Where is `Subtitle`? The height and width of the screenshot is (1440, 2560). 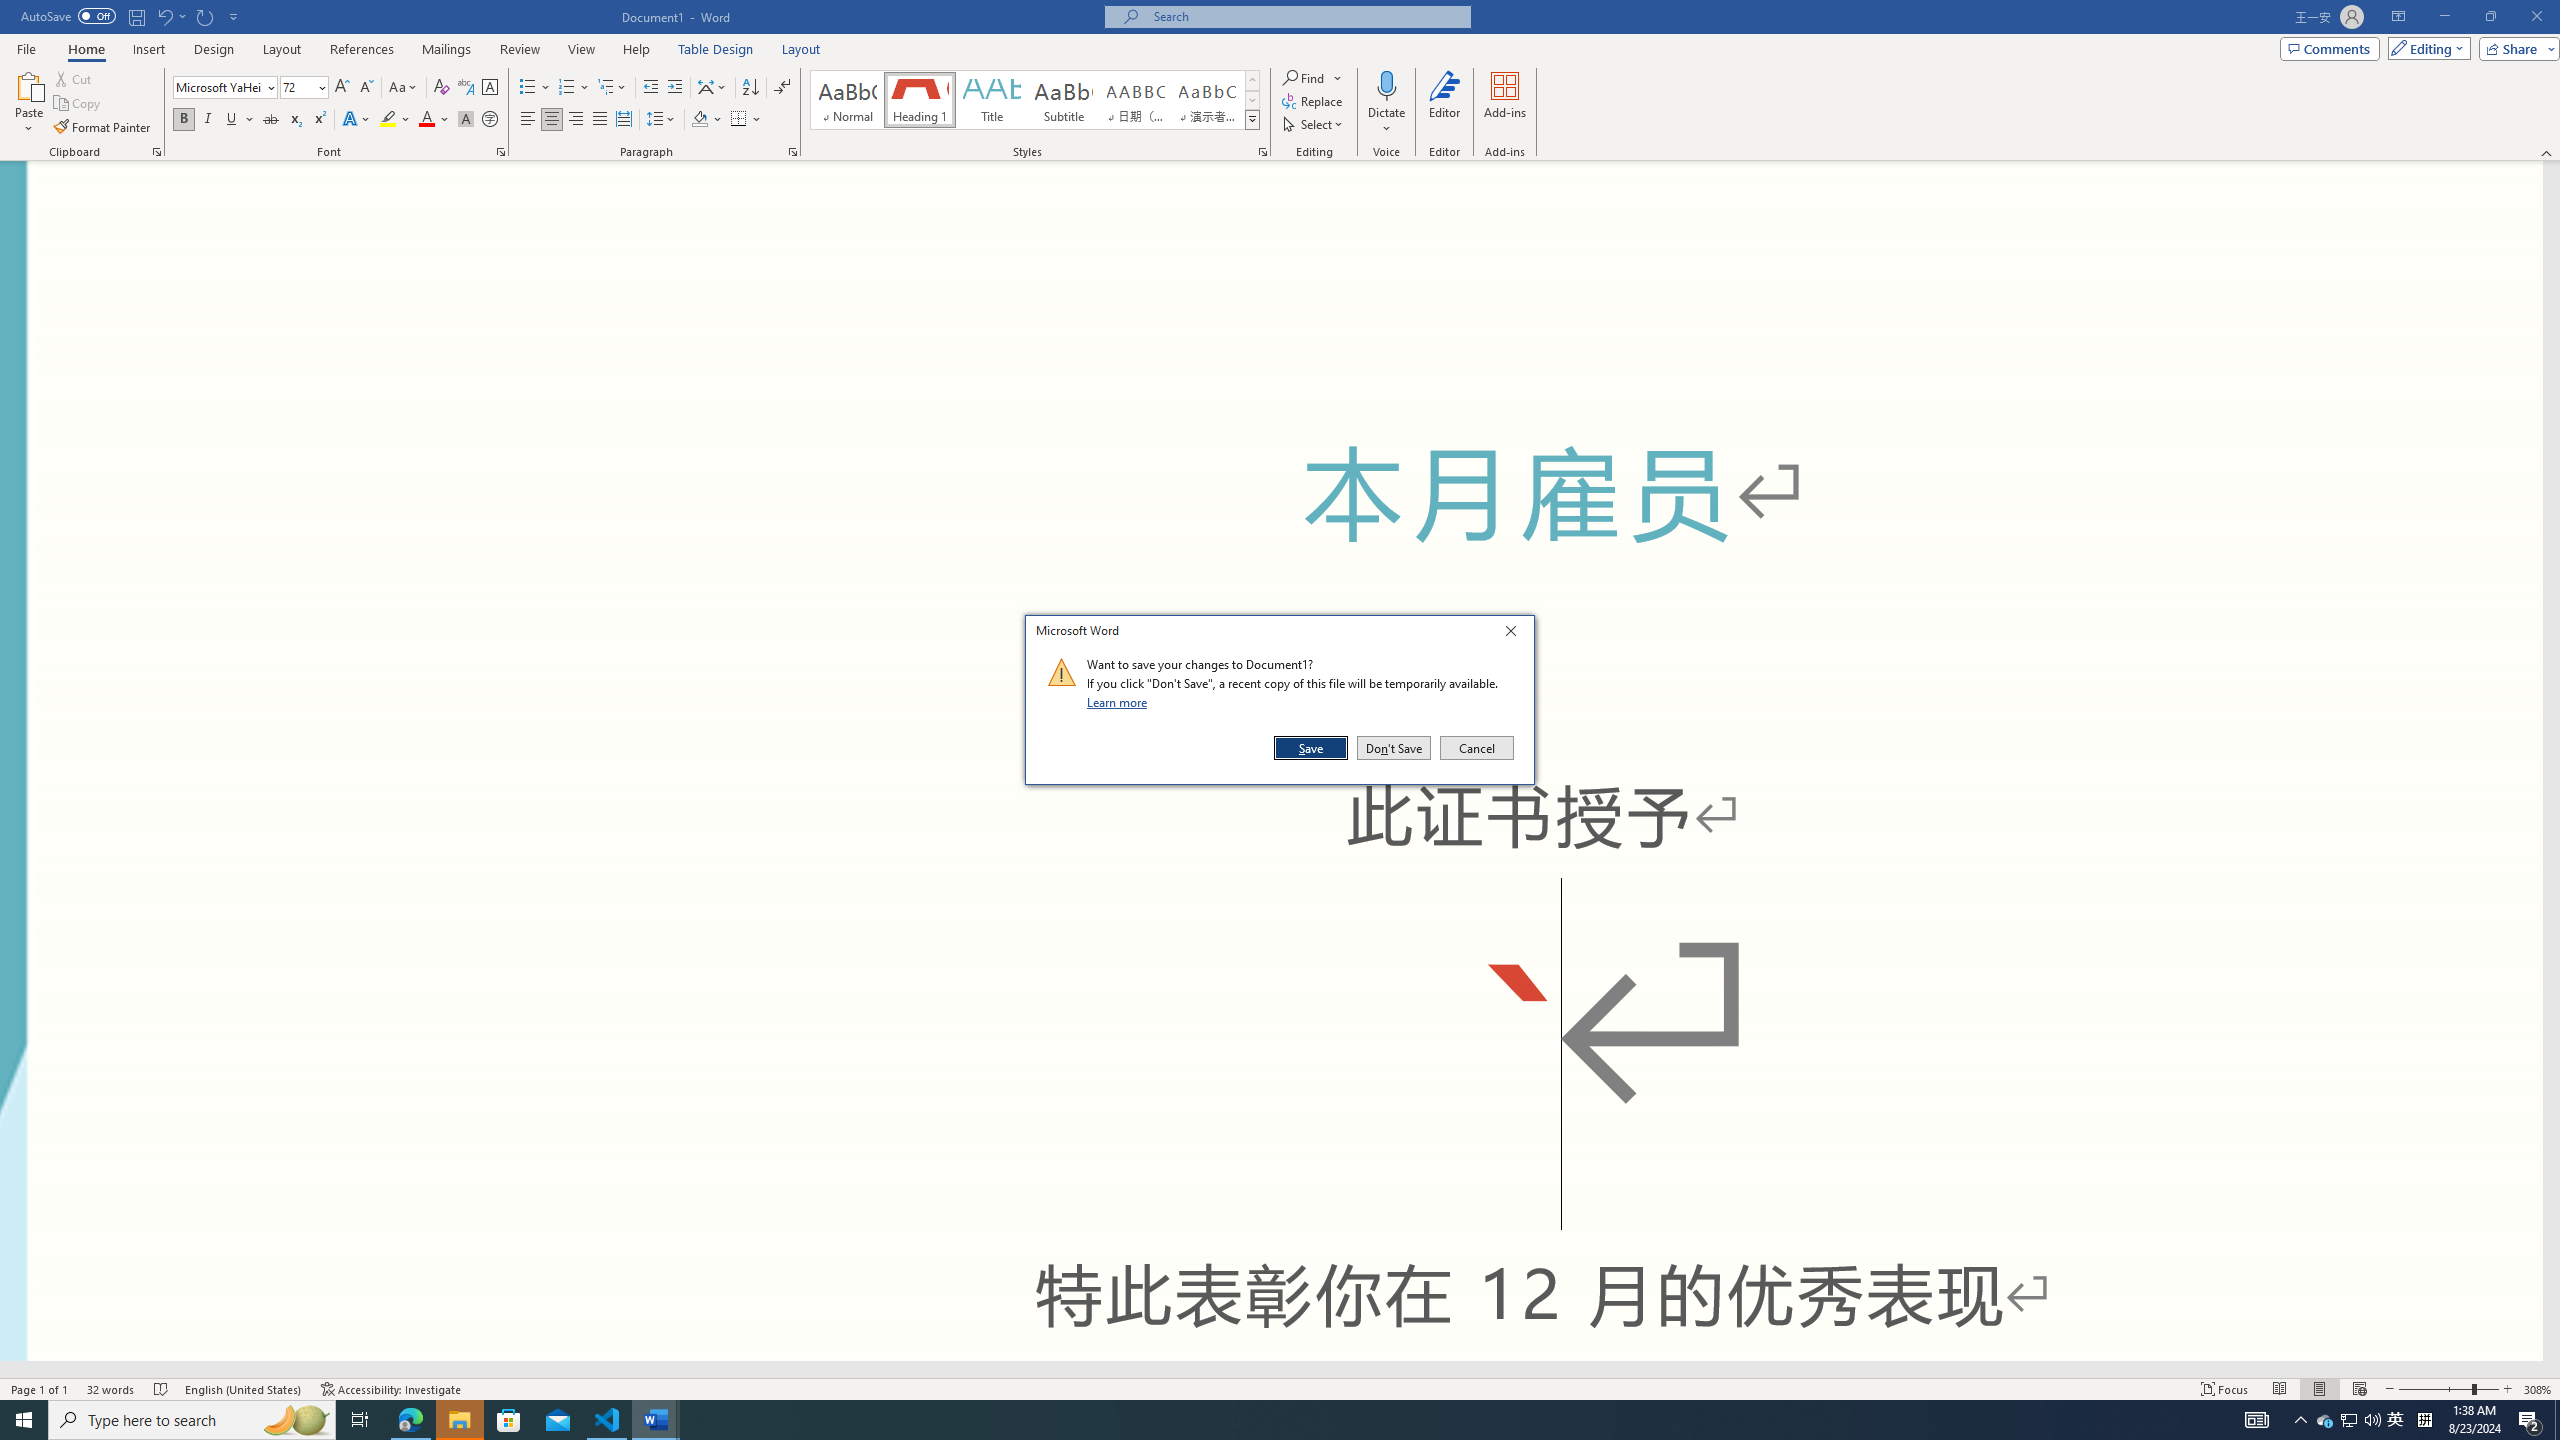 Subtitle is located at coordinates (1064, 100).